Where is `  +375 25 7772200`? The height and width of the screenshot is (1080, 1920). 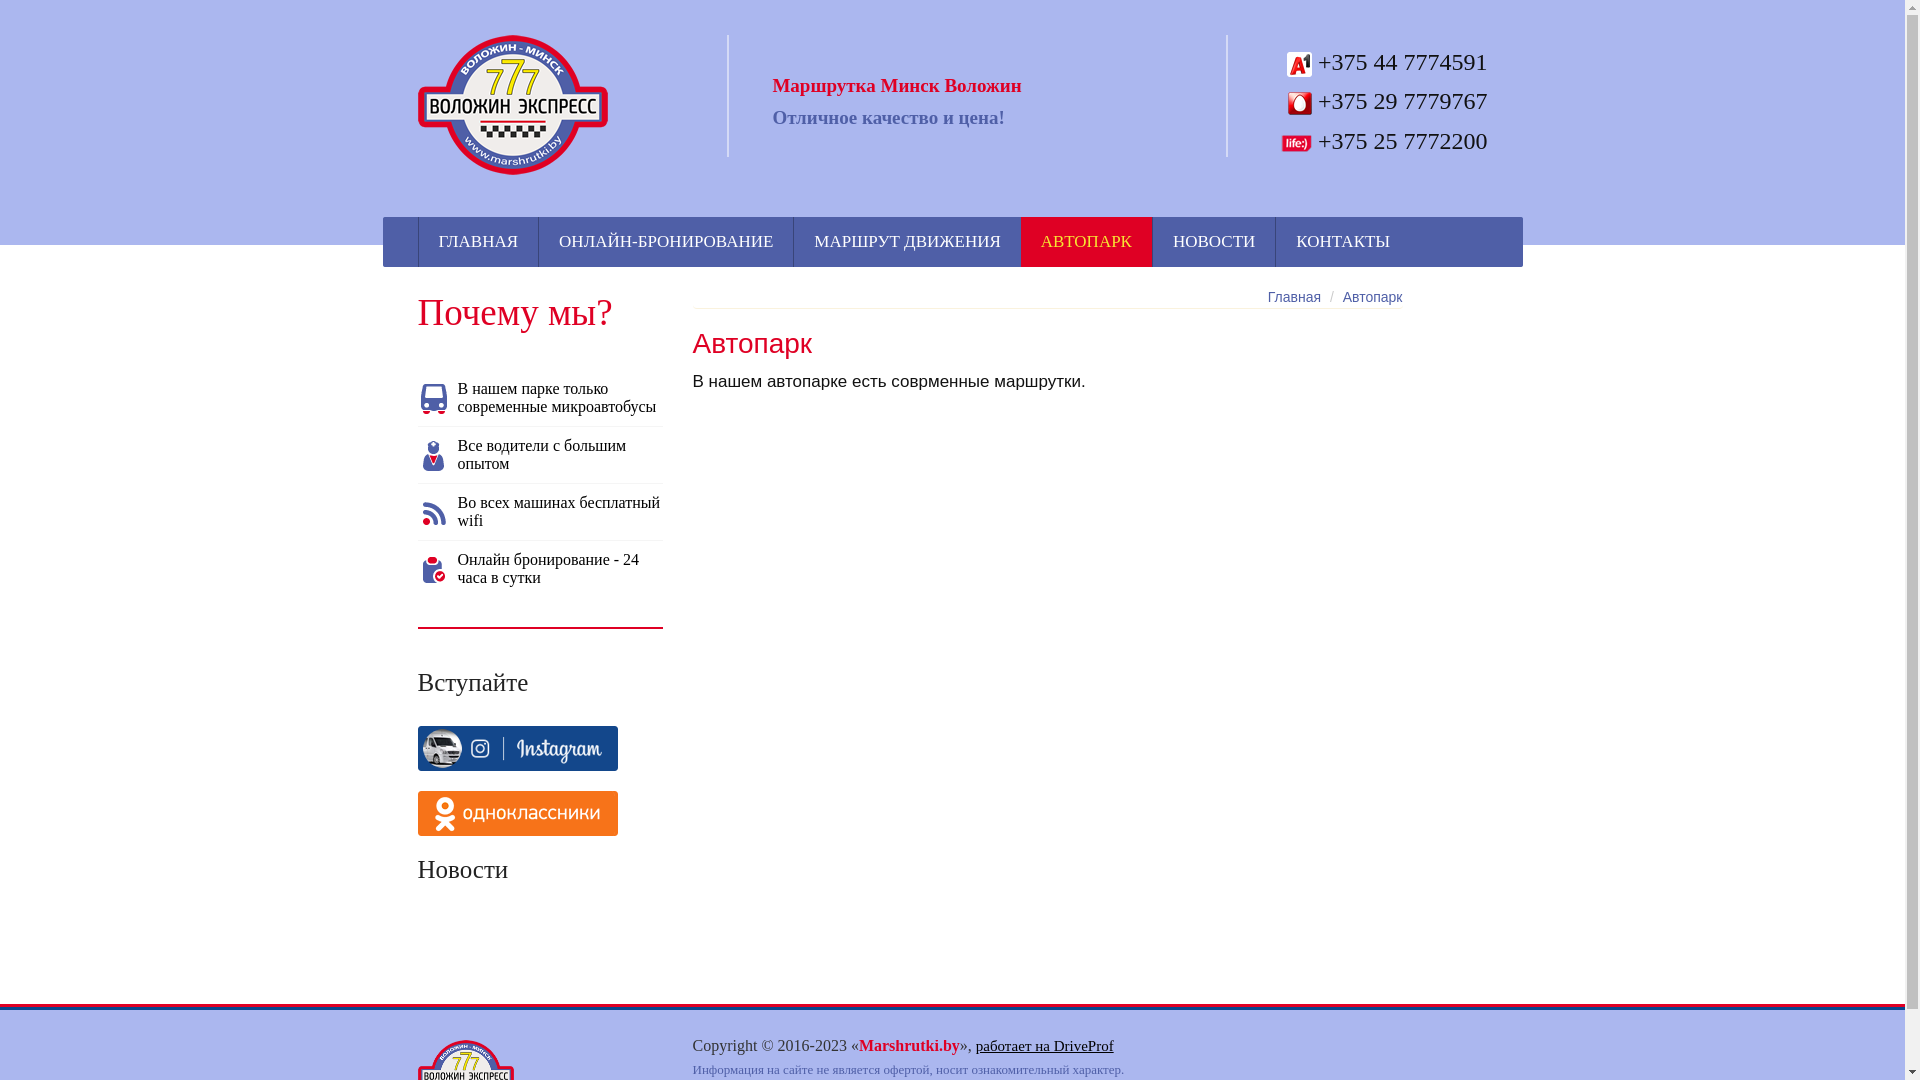   +375 25 7772200 is located at coordinates (1382, 141).